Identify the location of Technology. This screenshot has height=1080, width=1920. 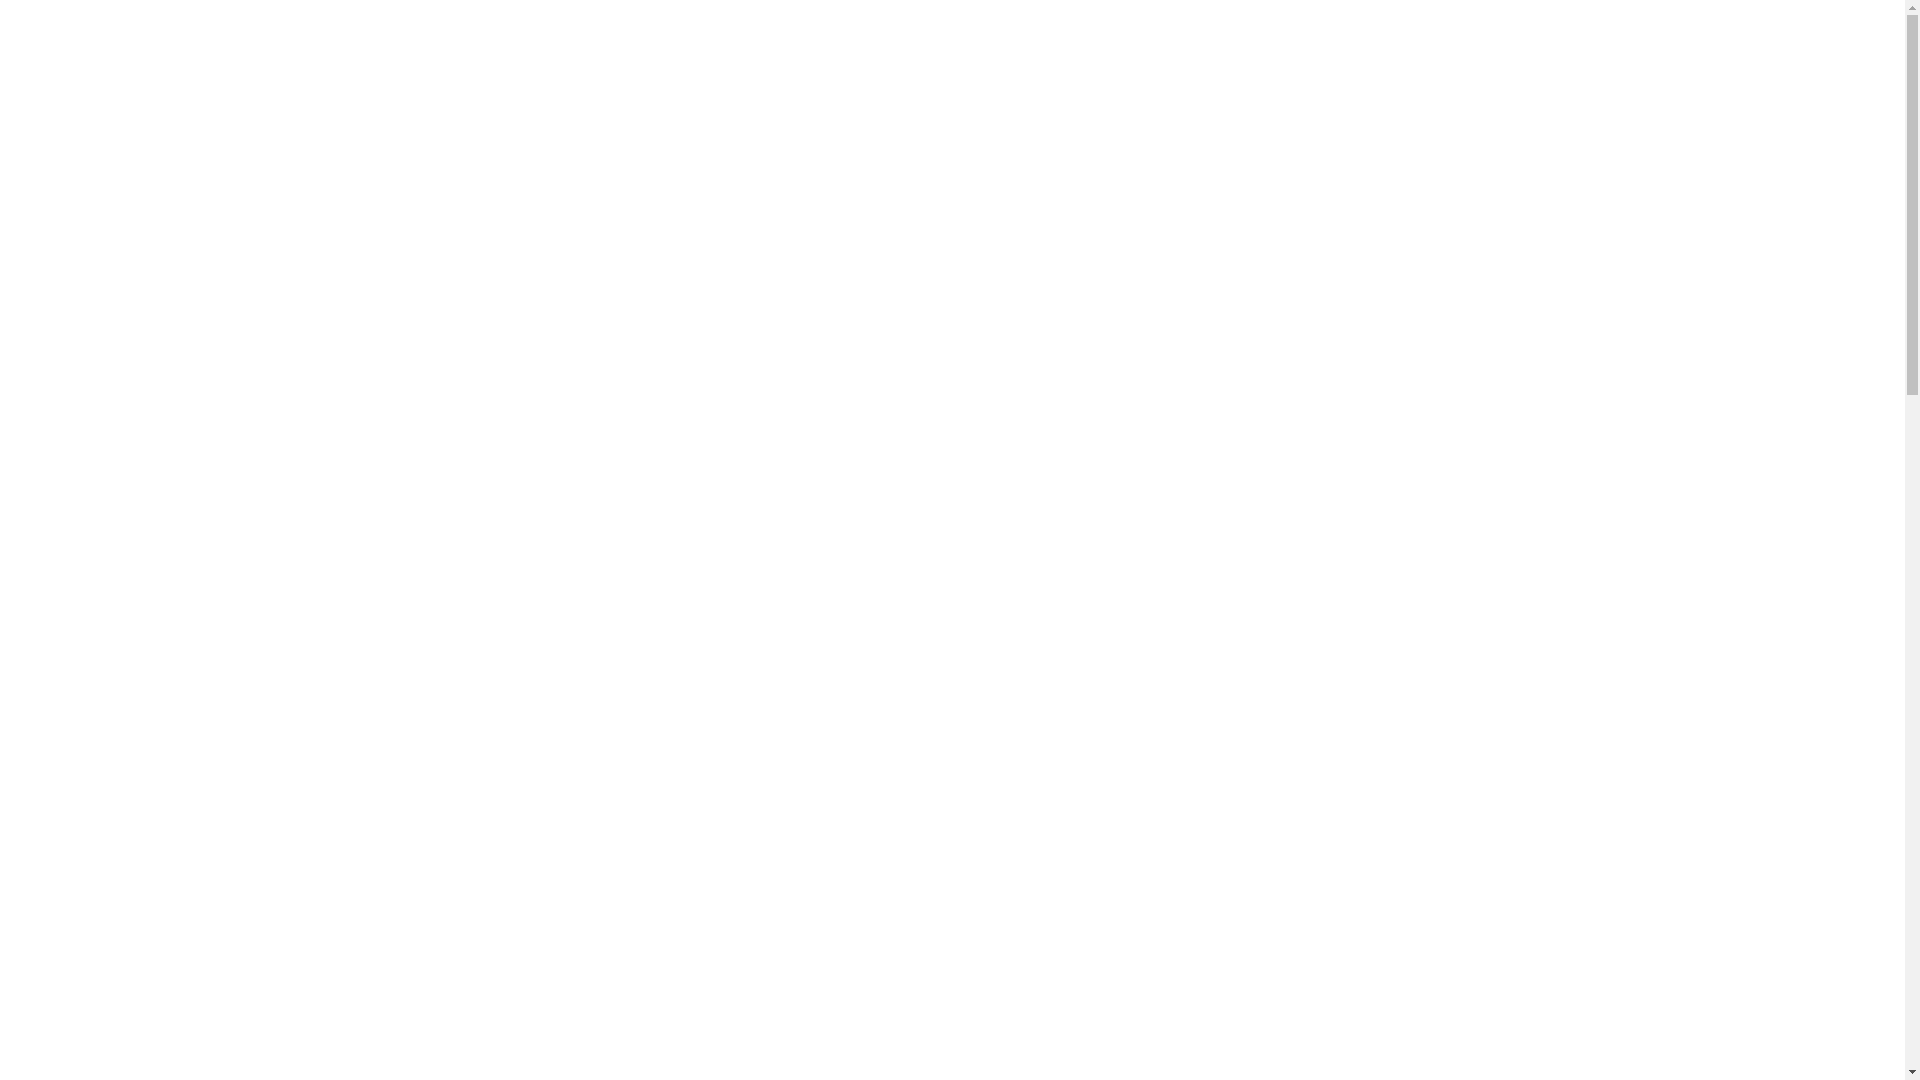
(1320, 728).